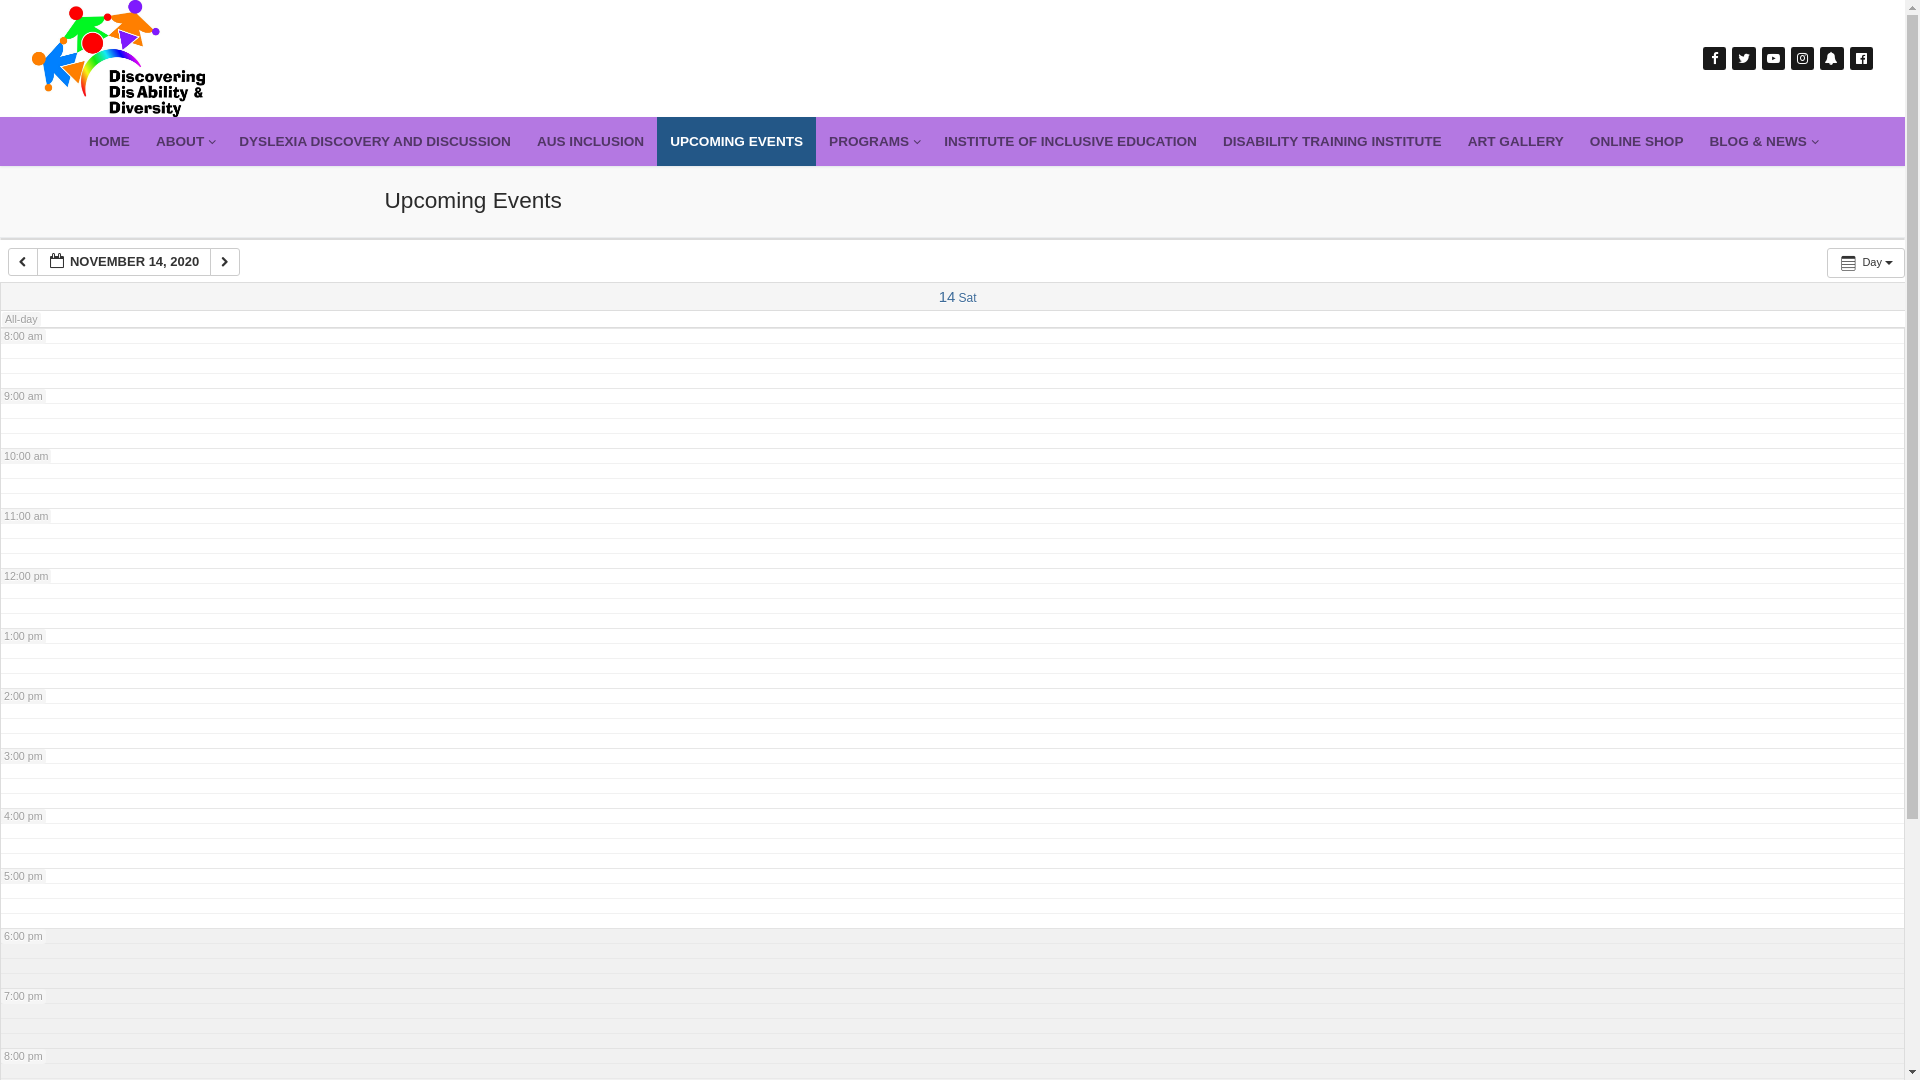 The height and width of the screenshot is (1080, 1920). Describe the element at coordinates (375, 142) in the screenshot. I see `DYSLEXIA DISCOVERY AND DISCUSSION` at that location.